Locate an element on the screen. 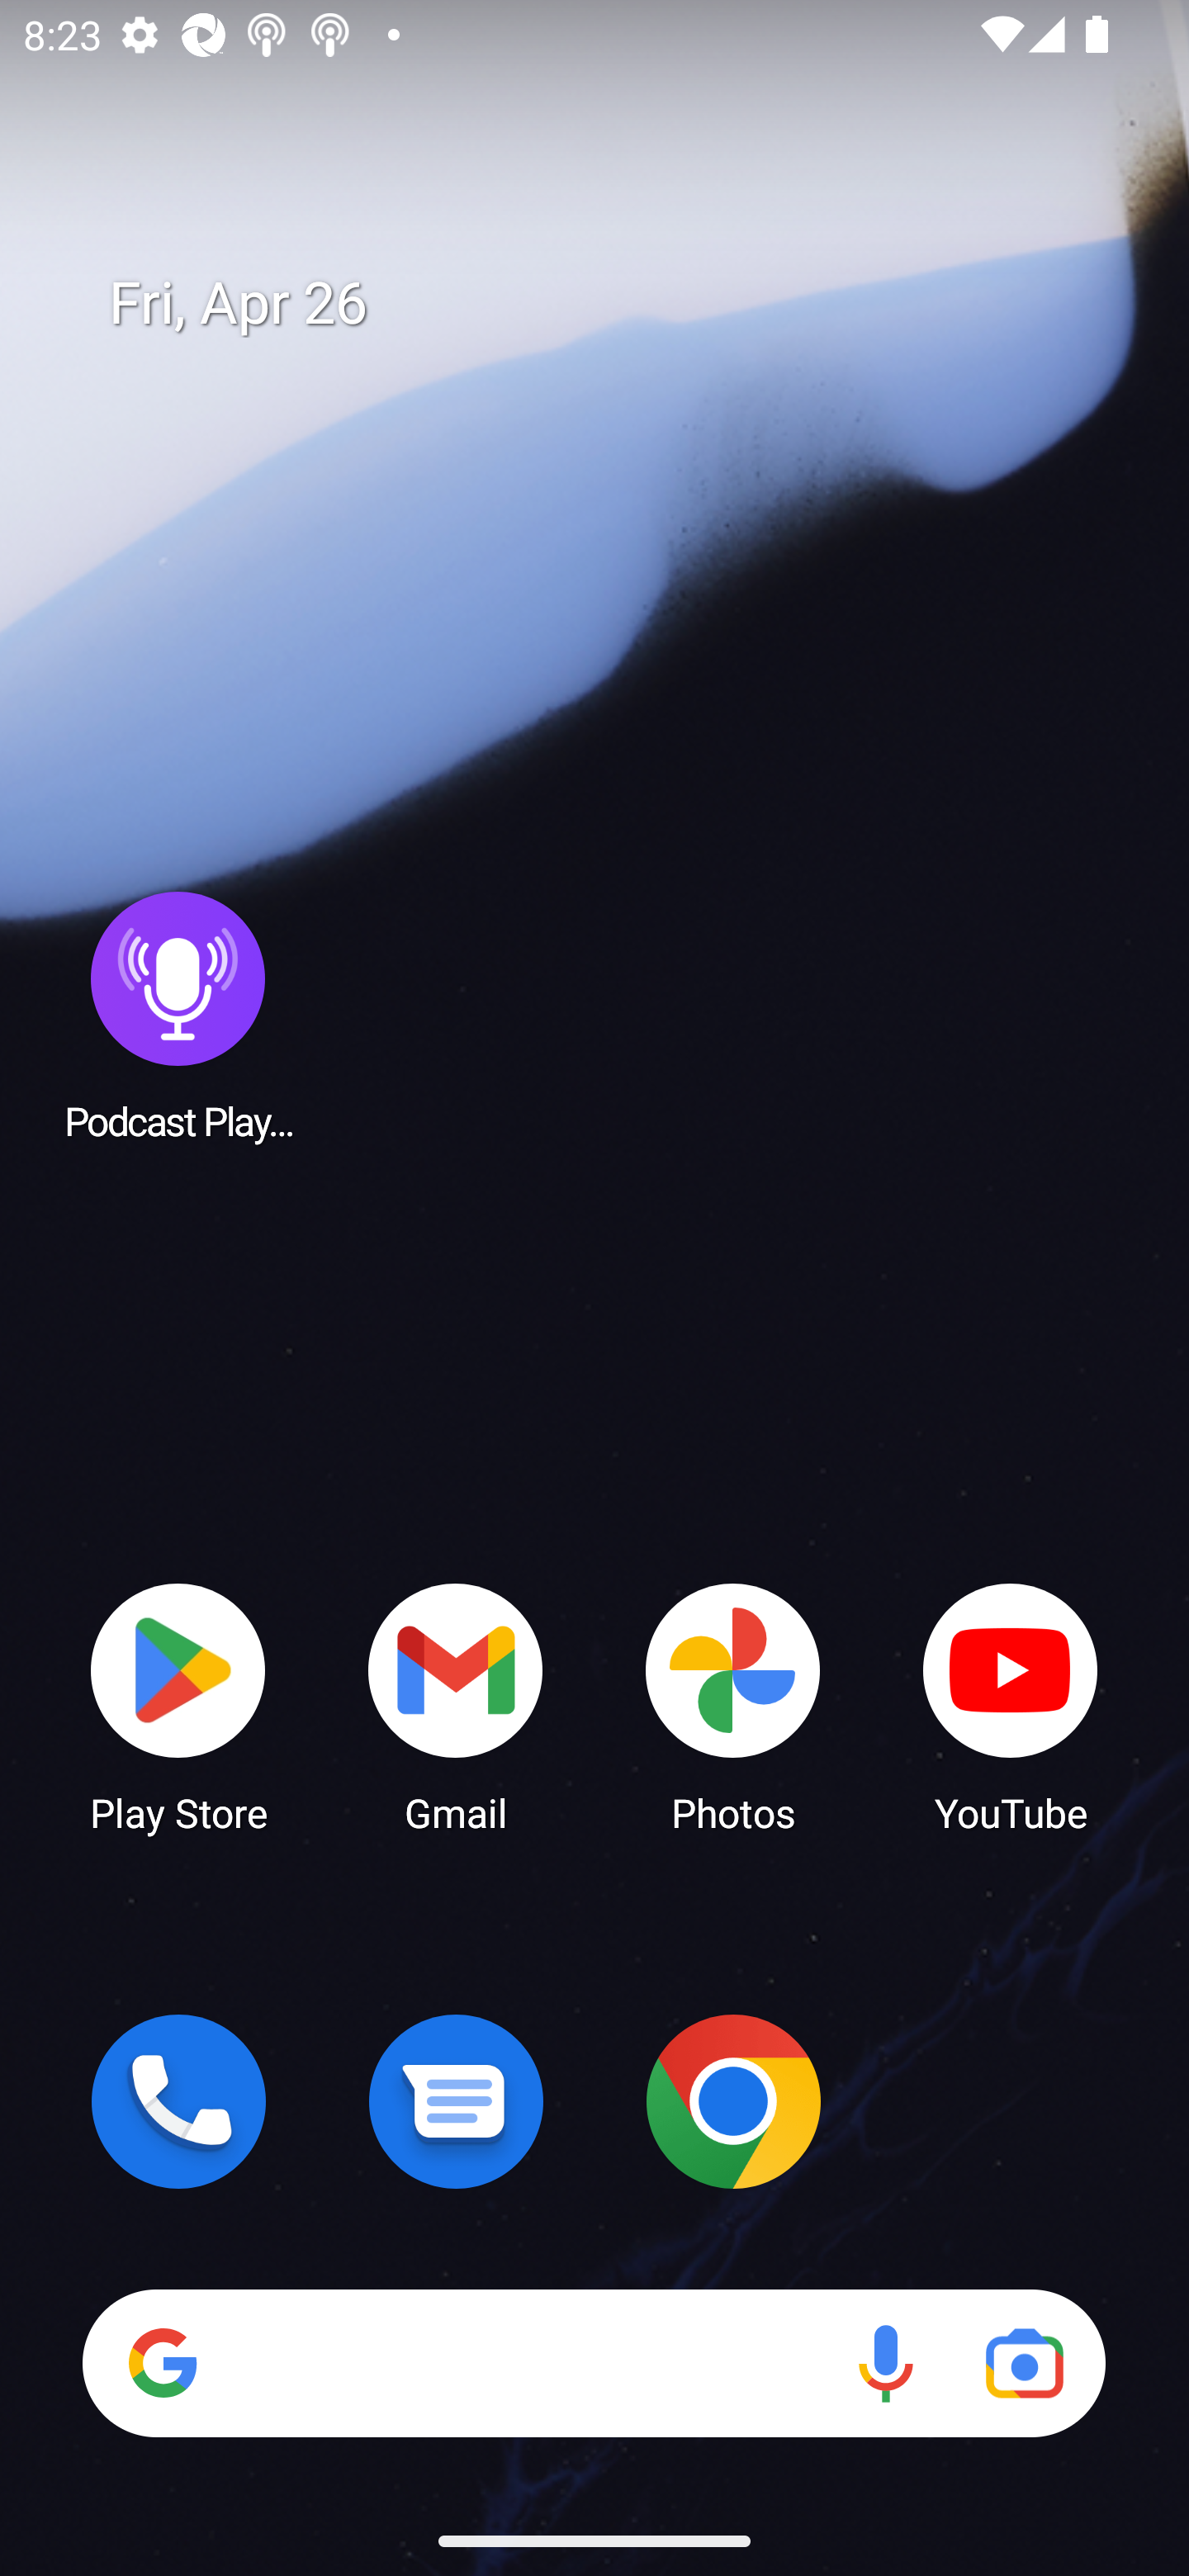 The width and height of the screenshot is (1189, 2576). Messages is located at coordinates (456, 2101).